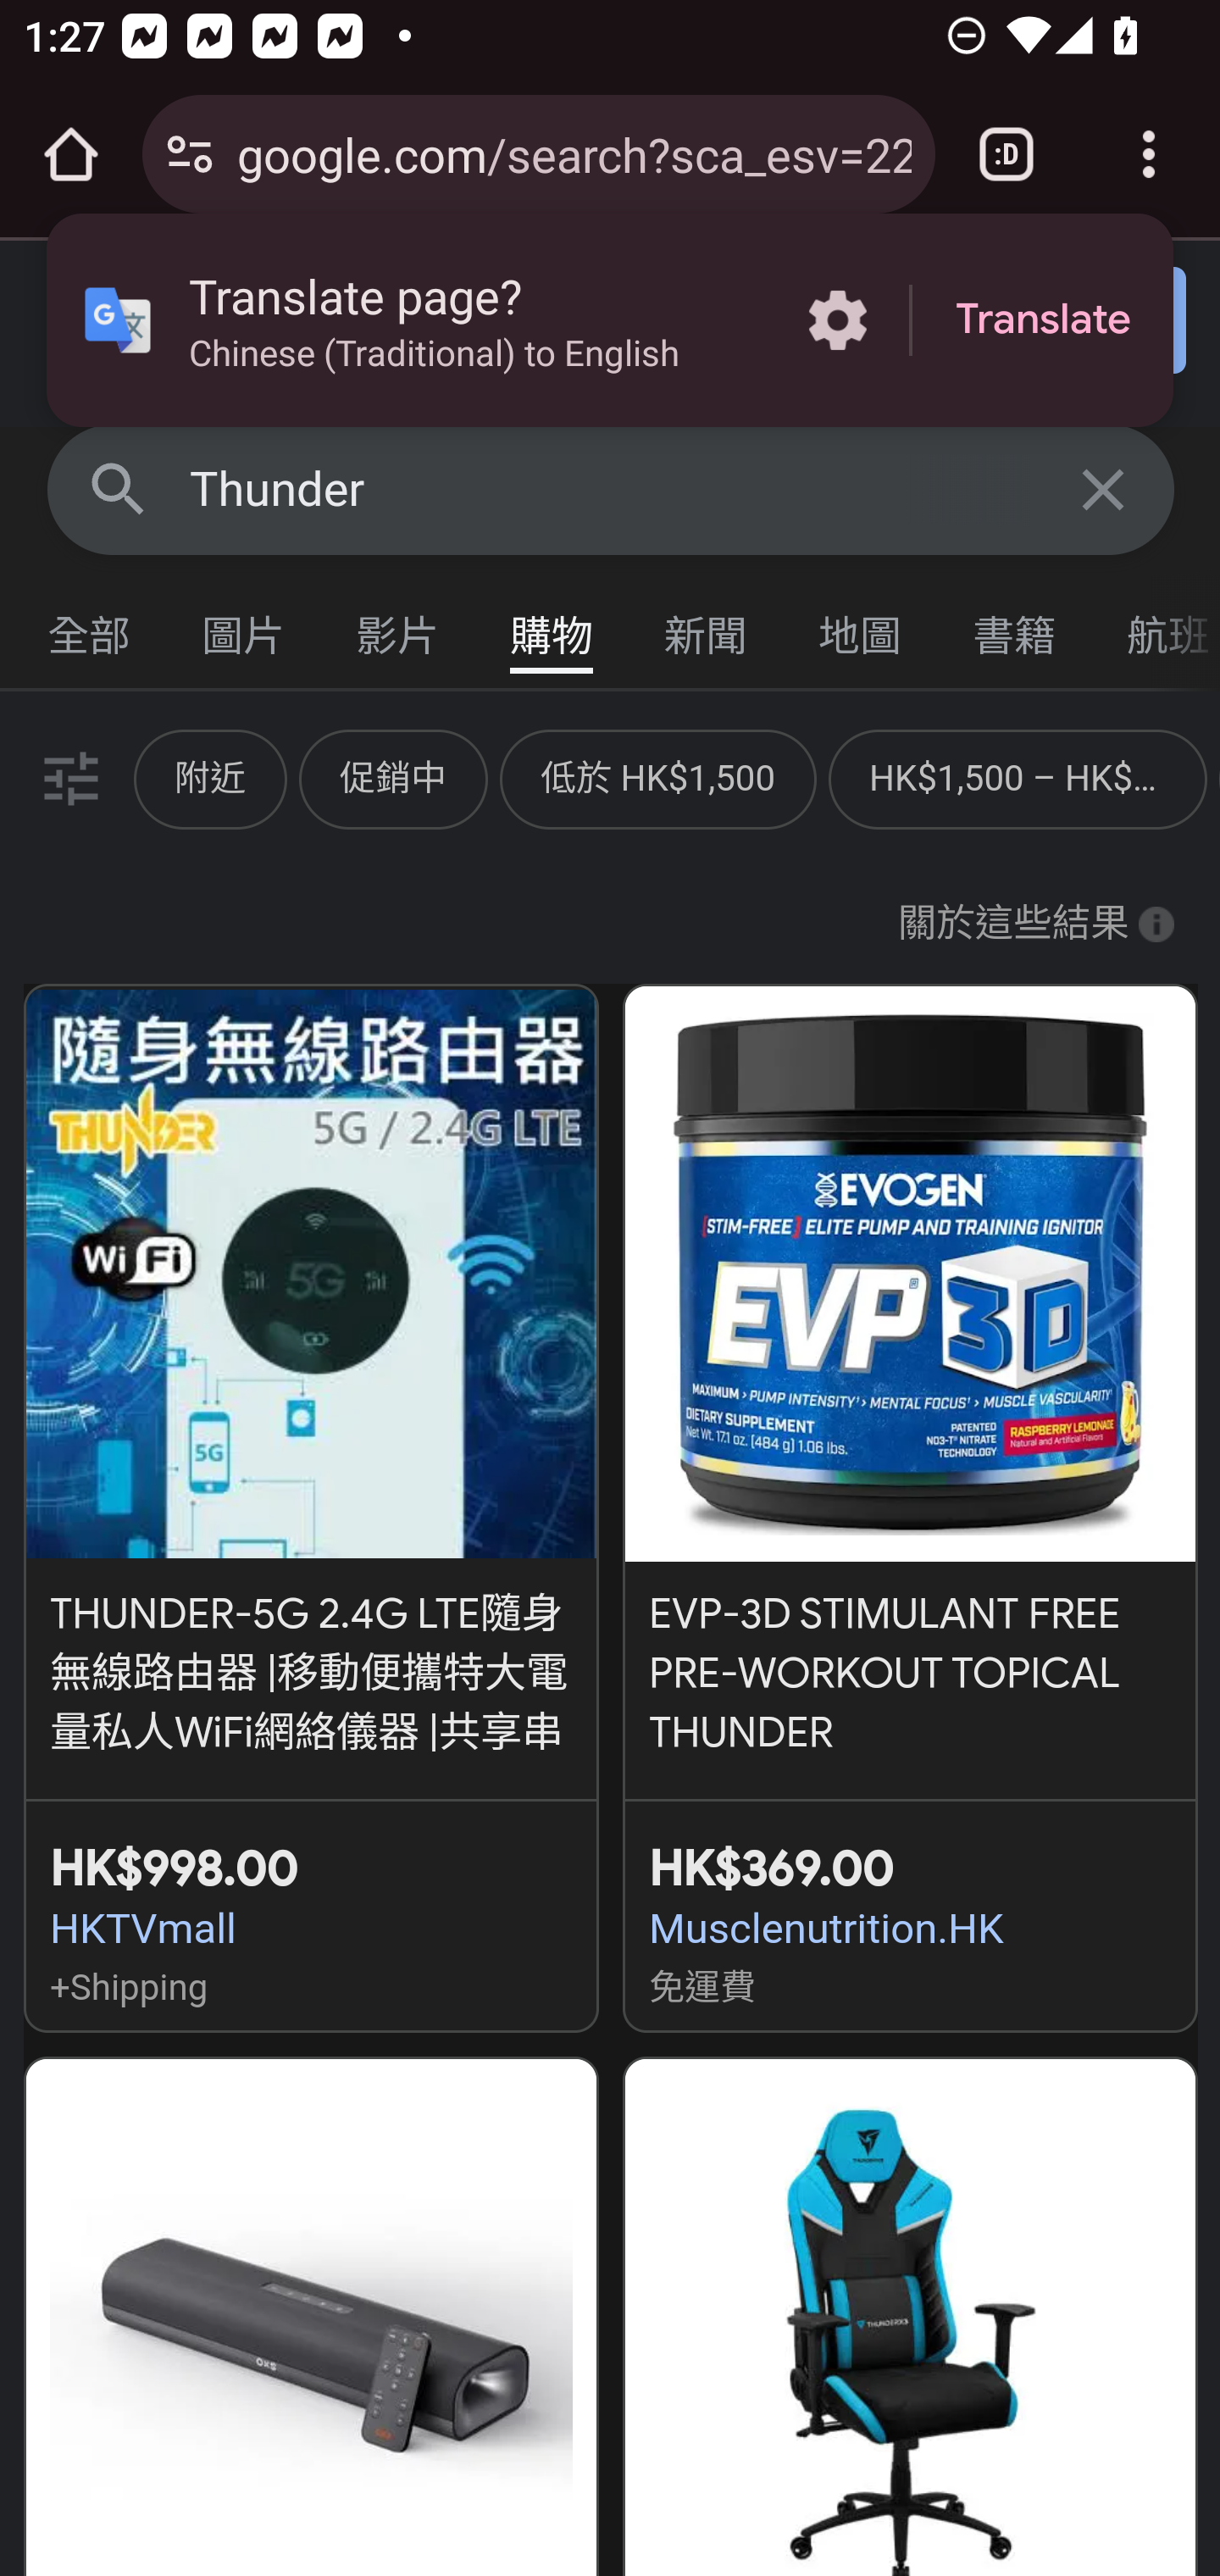  Describe the element at coordinates (398, 628) in the screenshot. I see `影片` at that location.